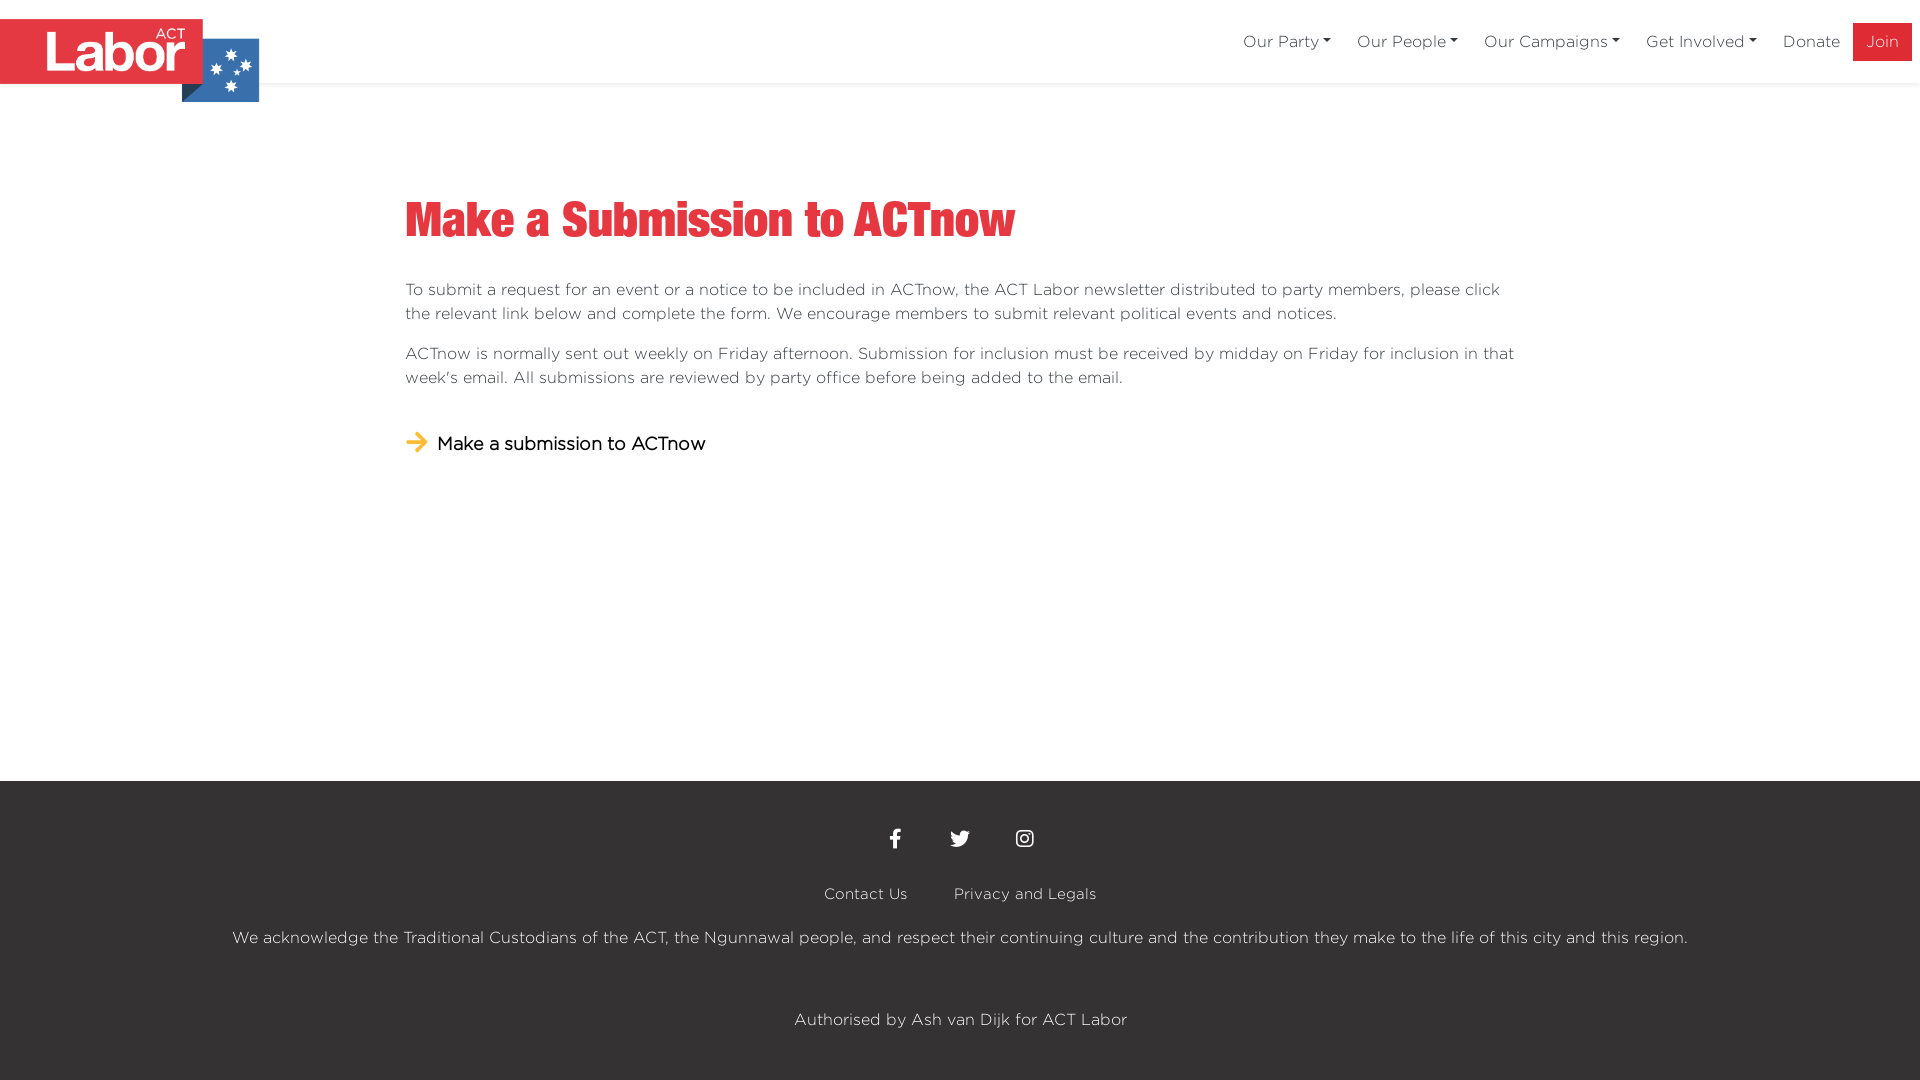 Image resolution: width=1920 pixels, height=1080 pixels. What do you see at coordinates (1025, 894) in the screenshot?
I see `Privacy and Legals` at bounding box center [1025, 894].